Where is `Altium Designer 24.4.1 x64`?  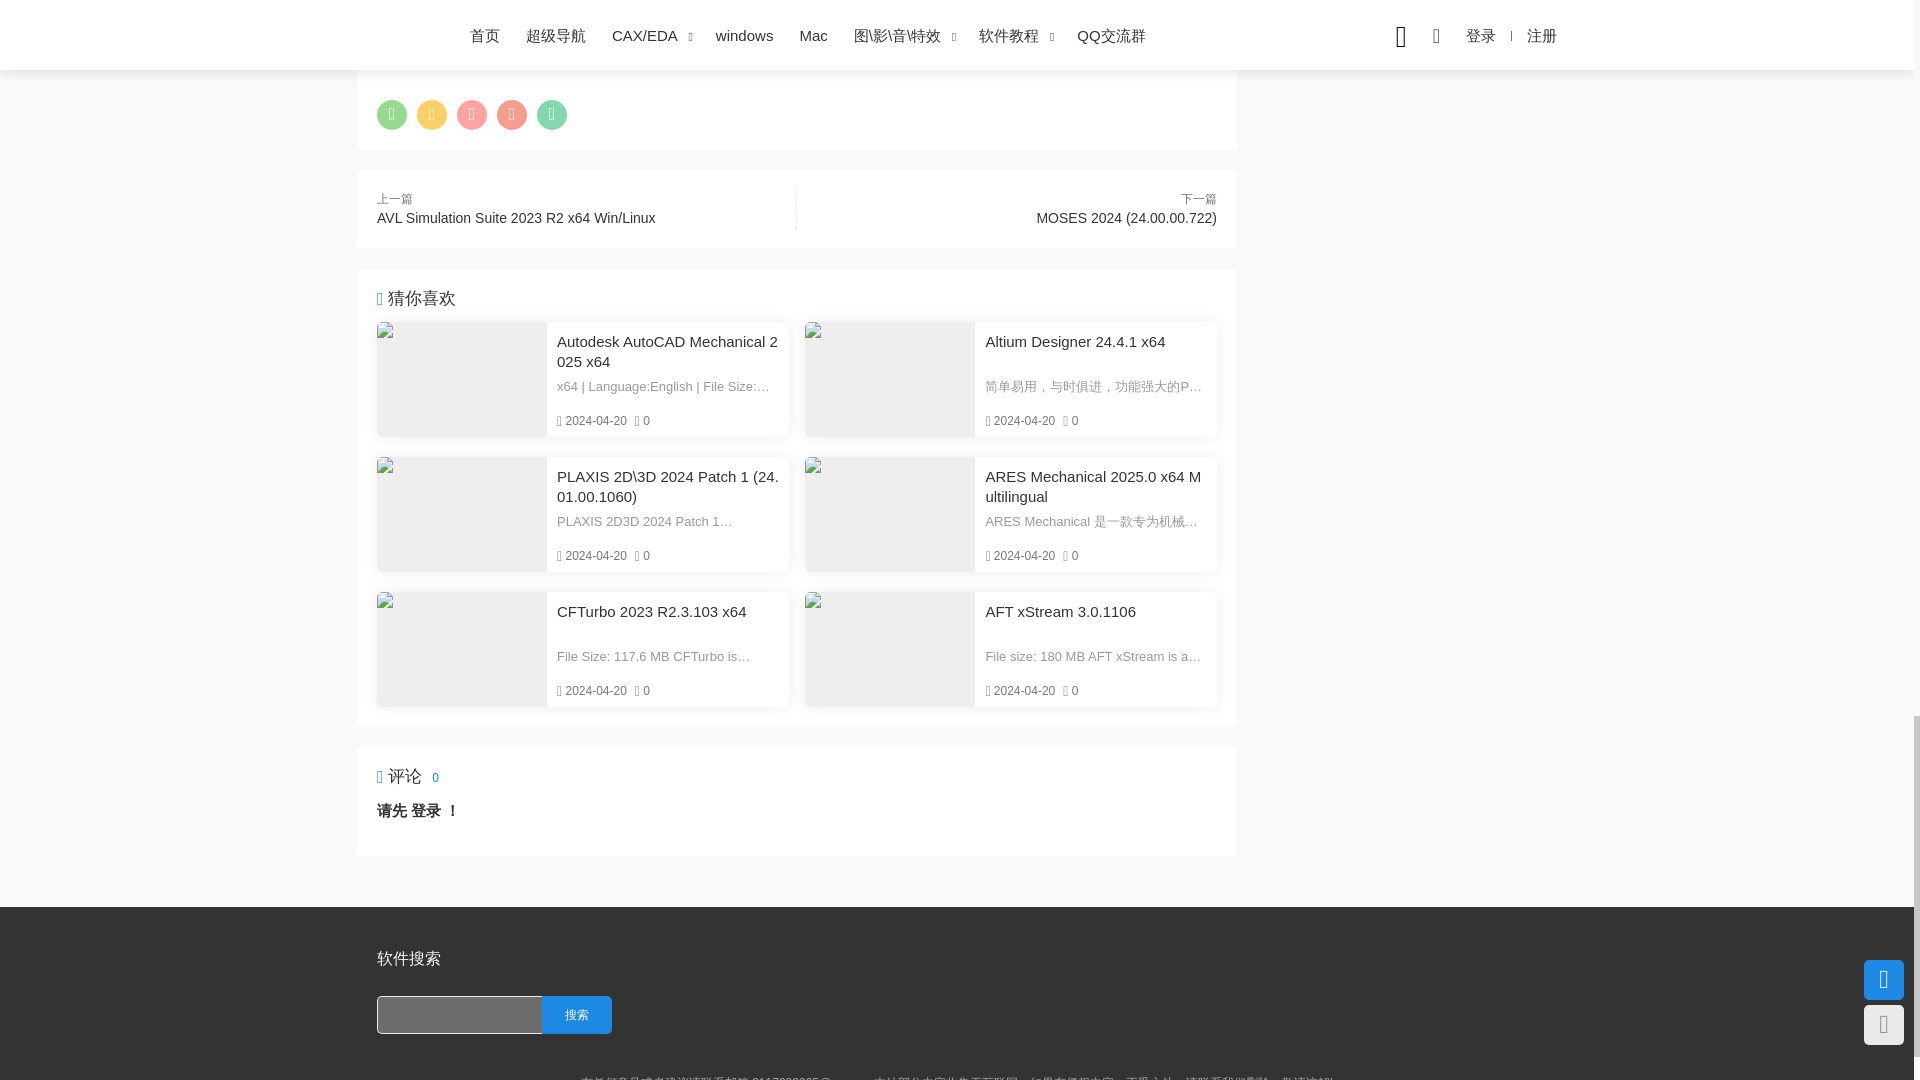 Altium Designer 24.4.1 x64 is located at coordinates (1096, 351).